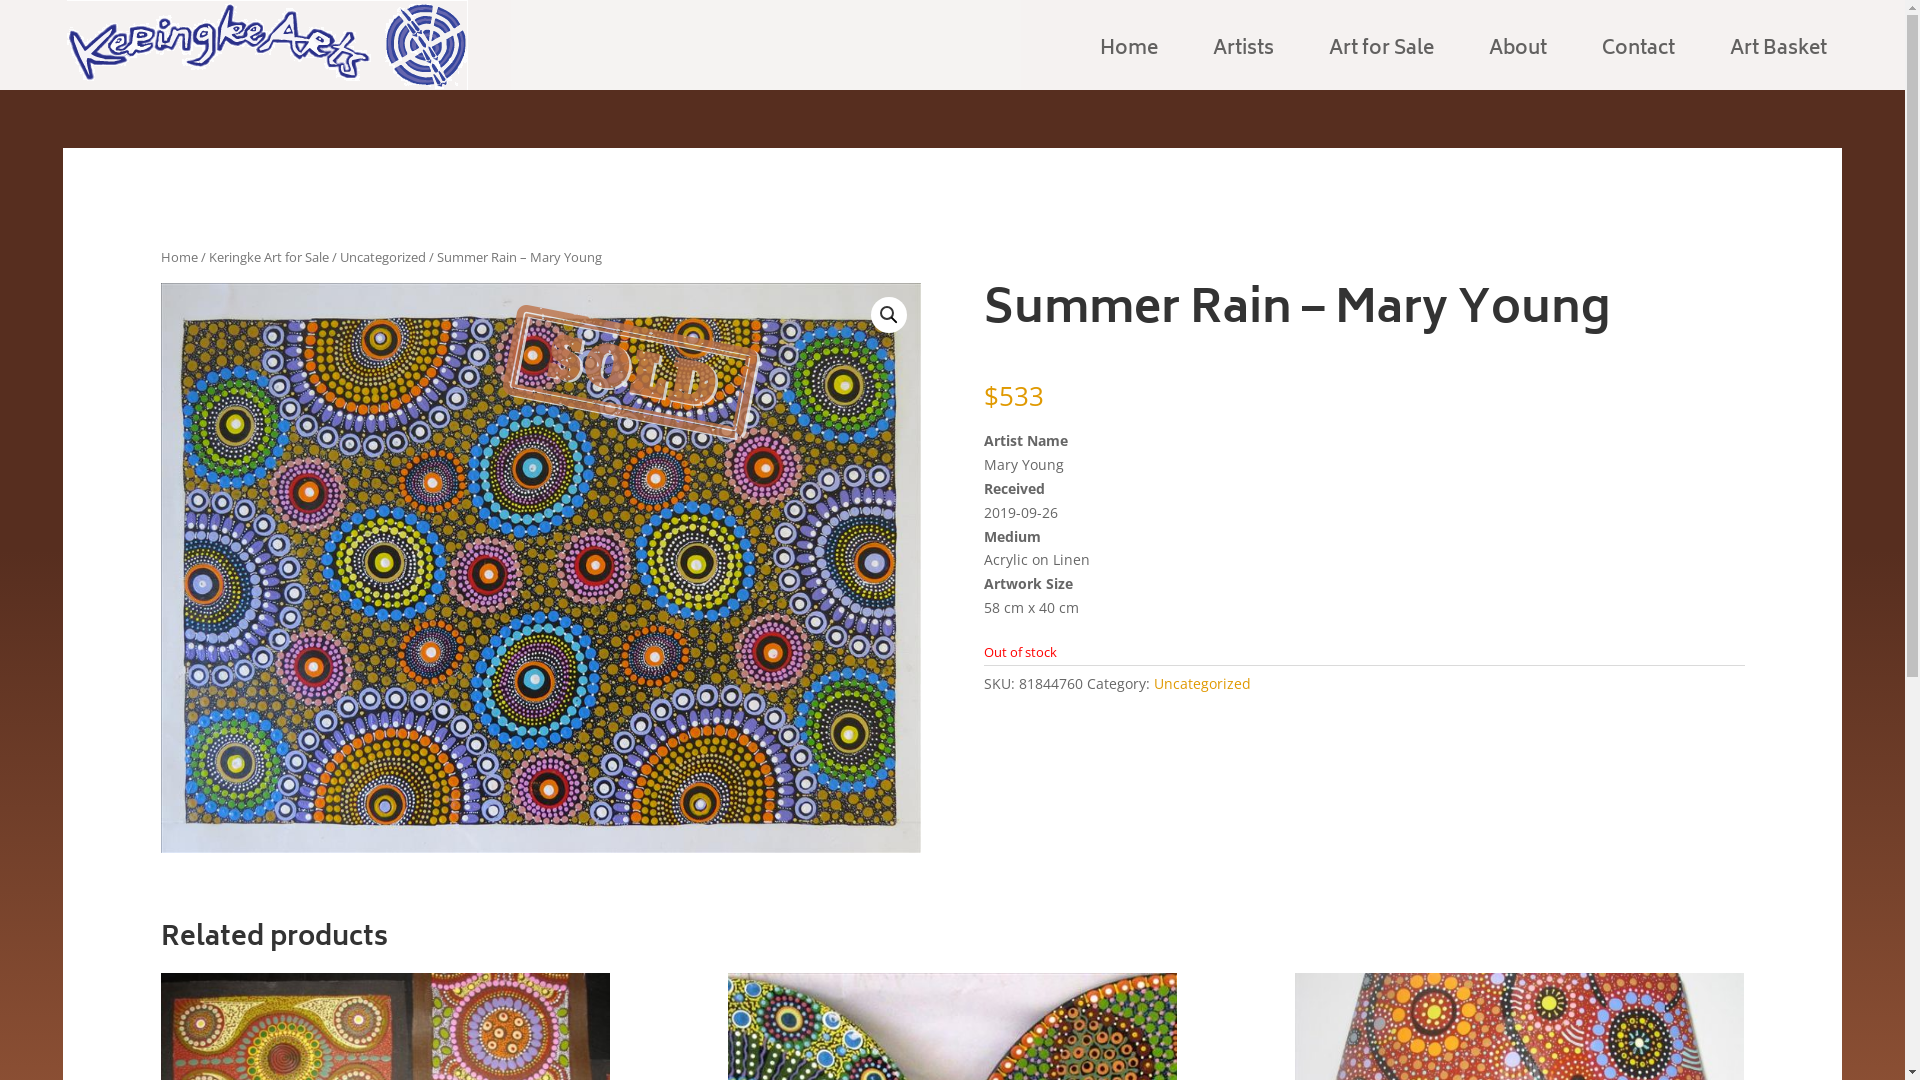 This screenshot has height=1080, width=1920. I want to click on Uncategorized, so click(1202, 684).